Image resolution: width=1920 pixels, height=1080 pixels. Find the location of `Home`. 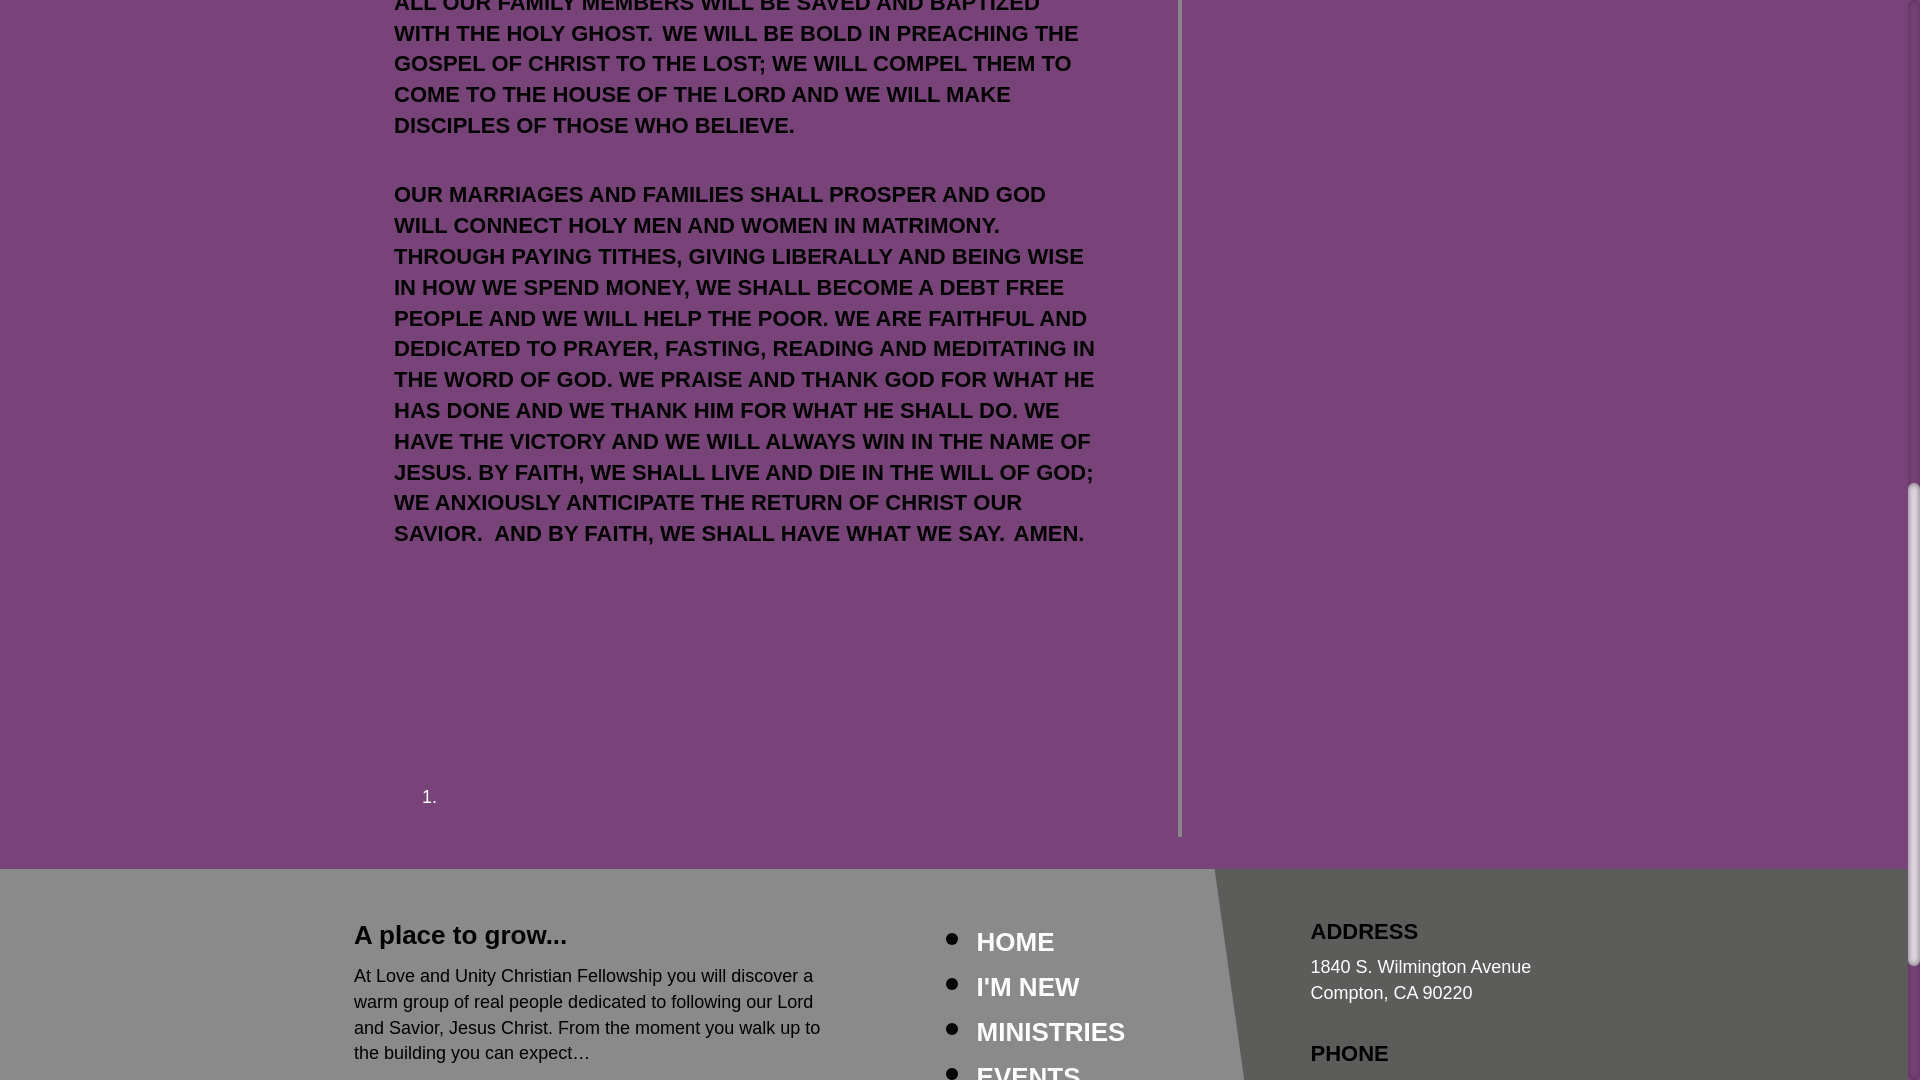

Home is located at coordinates (1016, 941).